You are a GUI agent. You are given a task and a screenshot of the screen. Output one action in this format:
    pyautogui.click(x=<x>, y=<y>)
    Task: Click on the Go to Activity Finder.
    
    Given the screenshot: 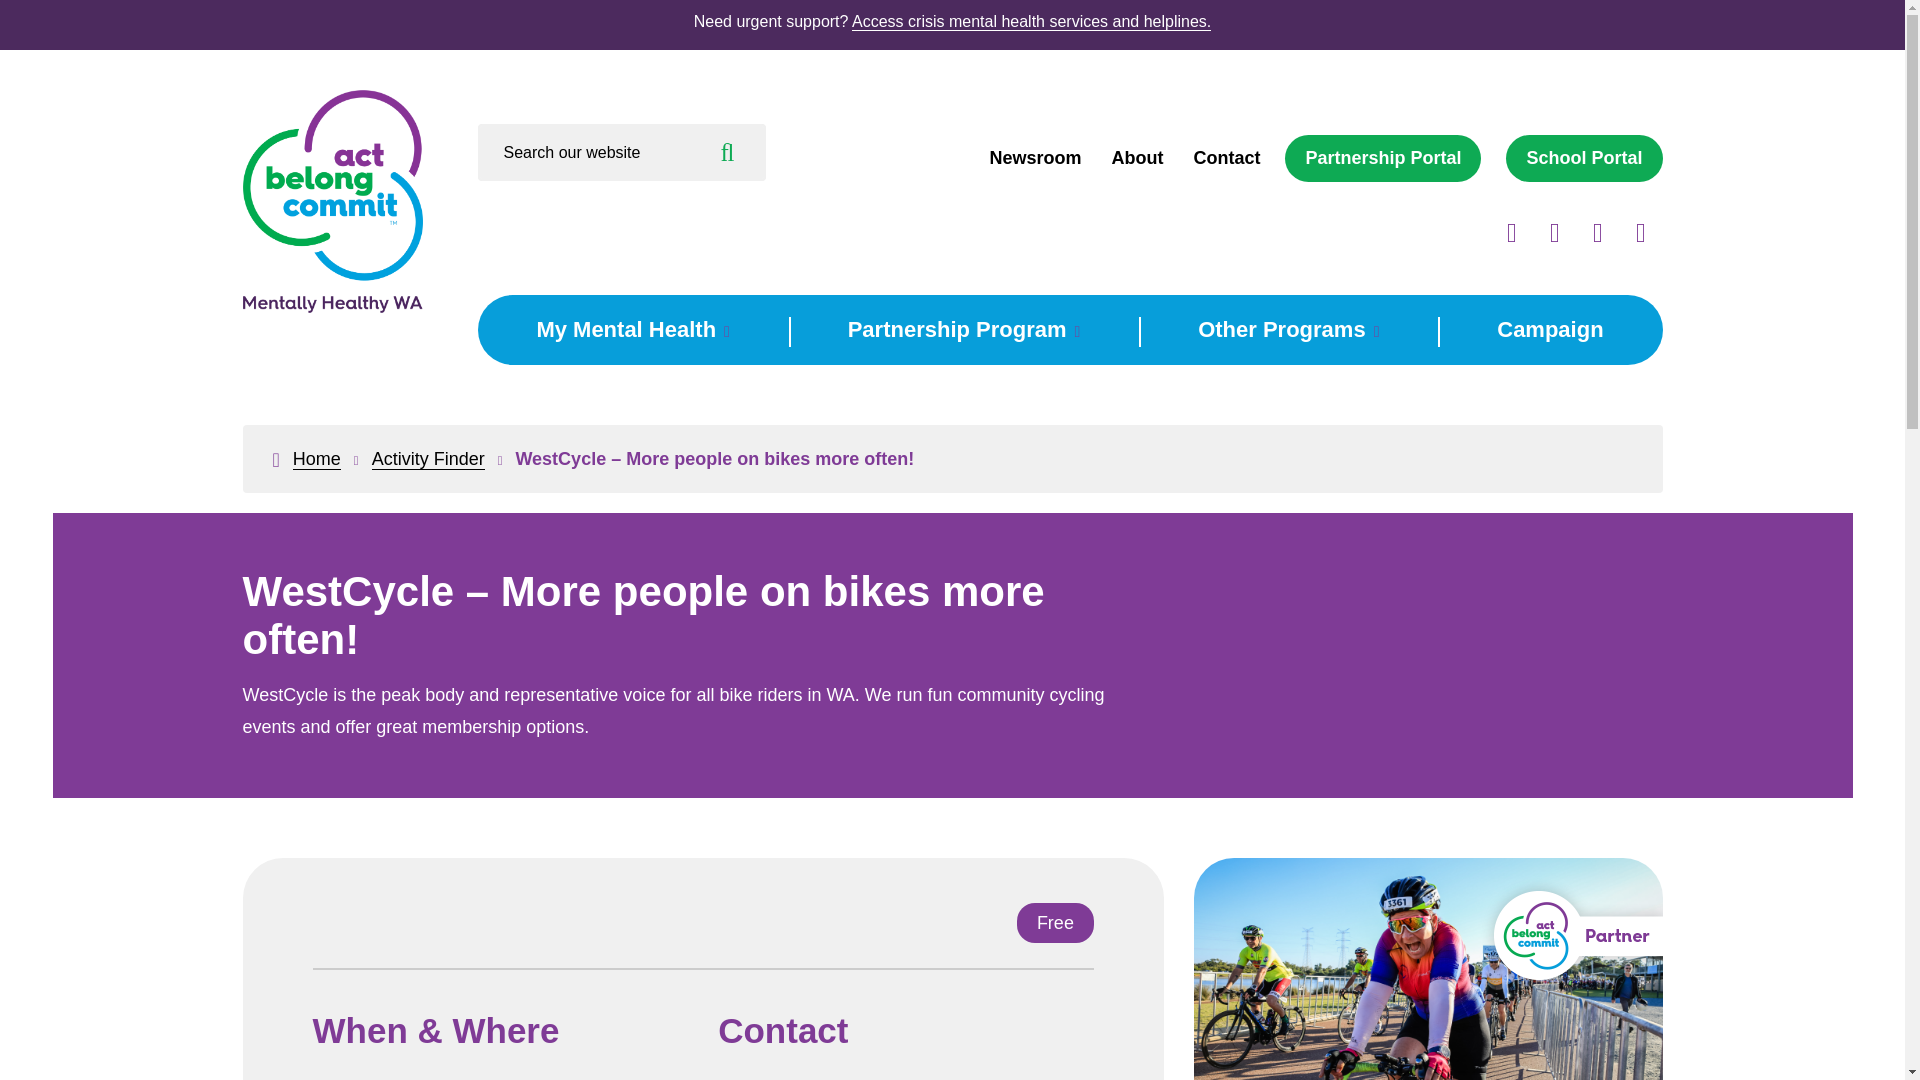 What is the action you would take?
    pyautogui.click(x=428, y=459)
    